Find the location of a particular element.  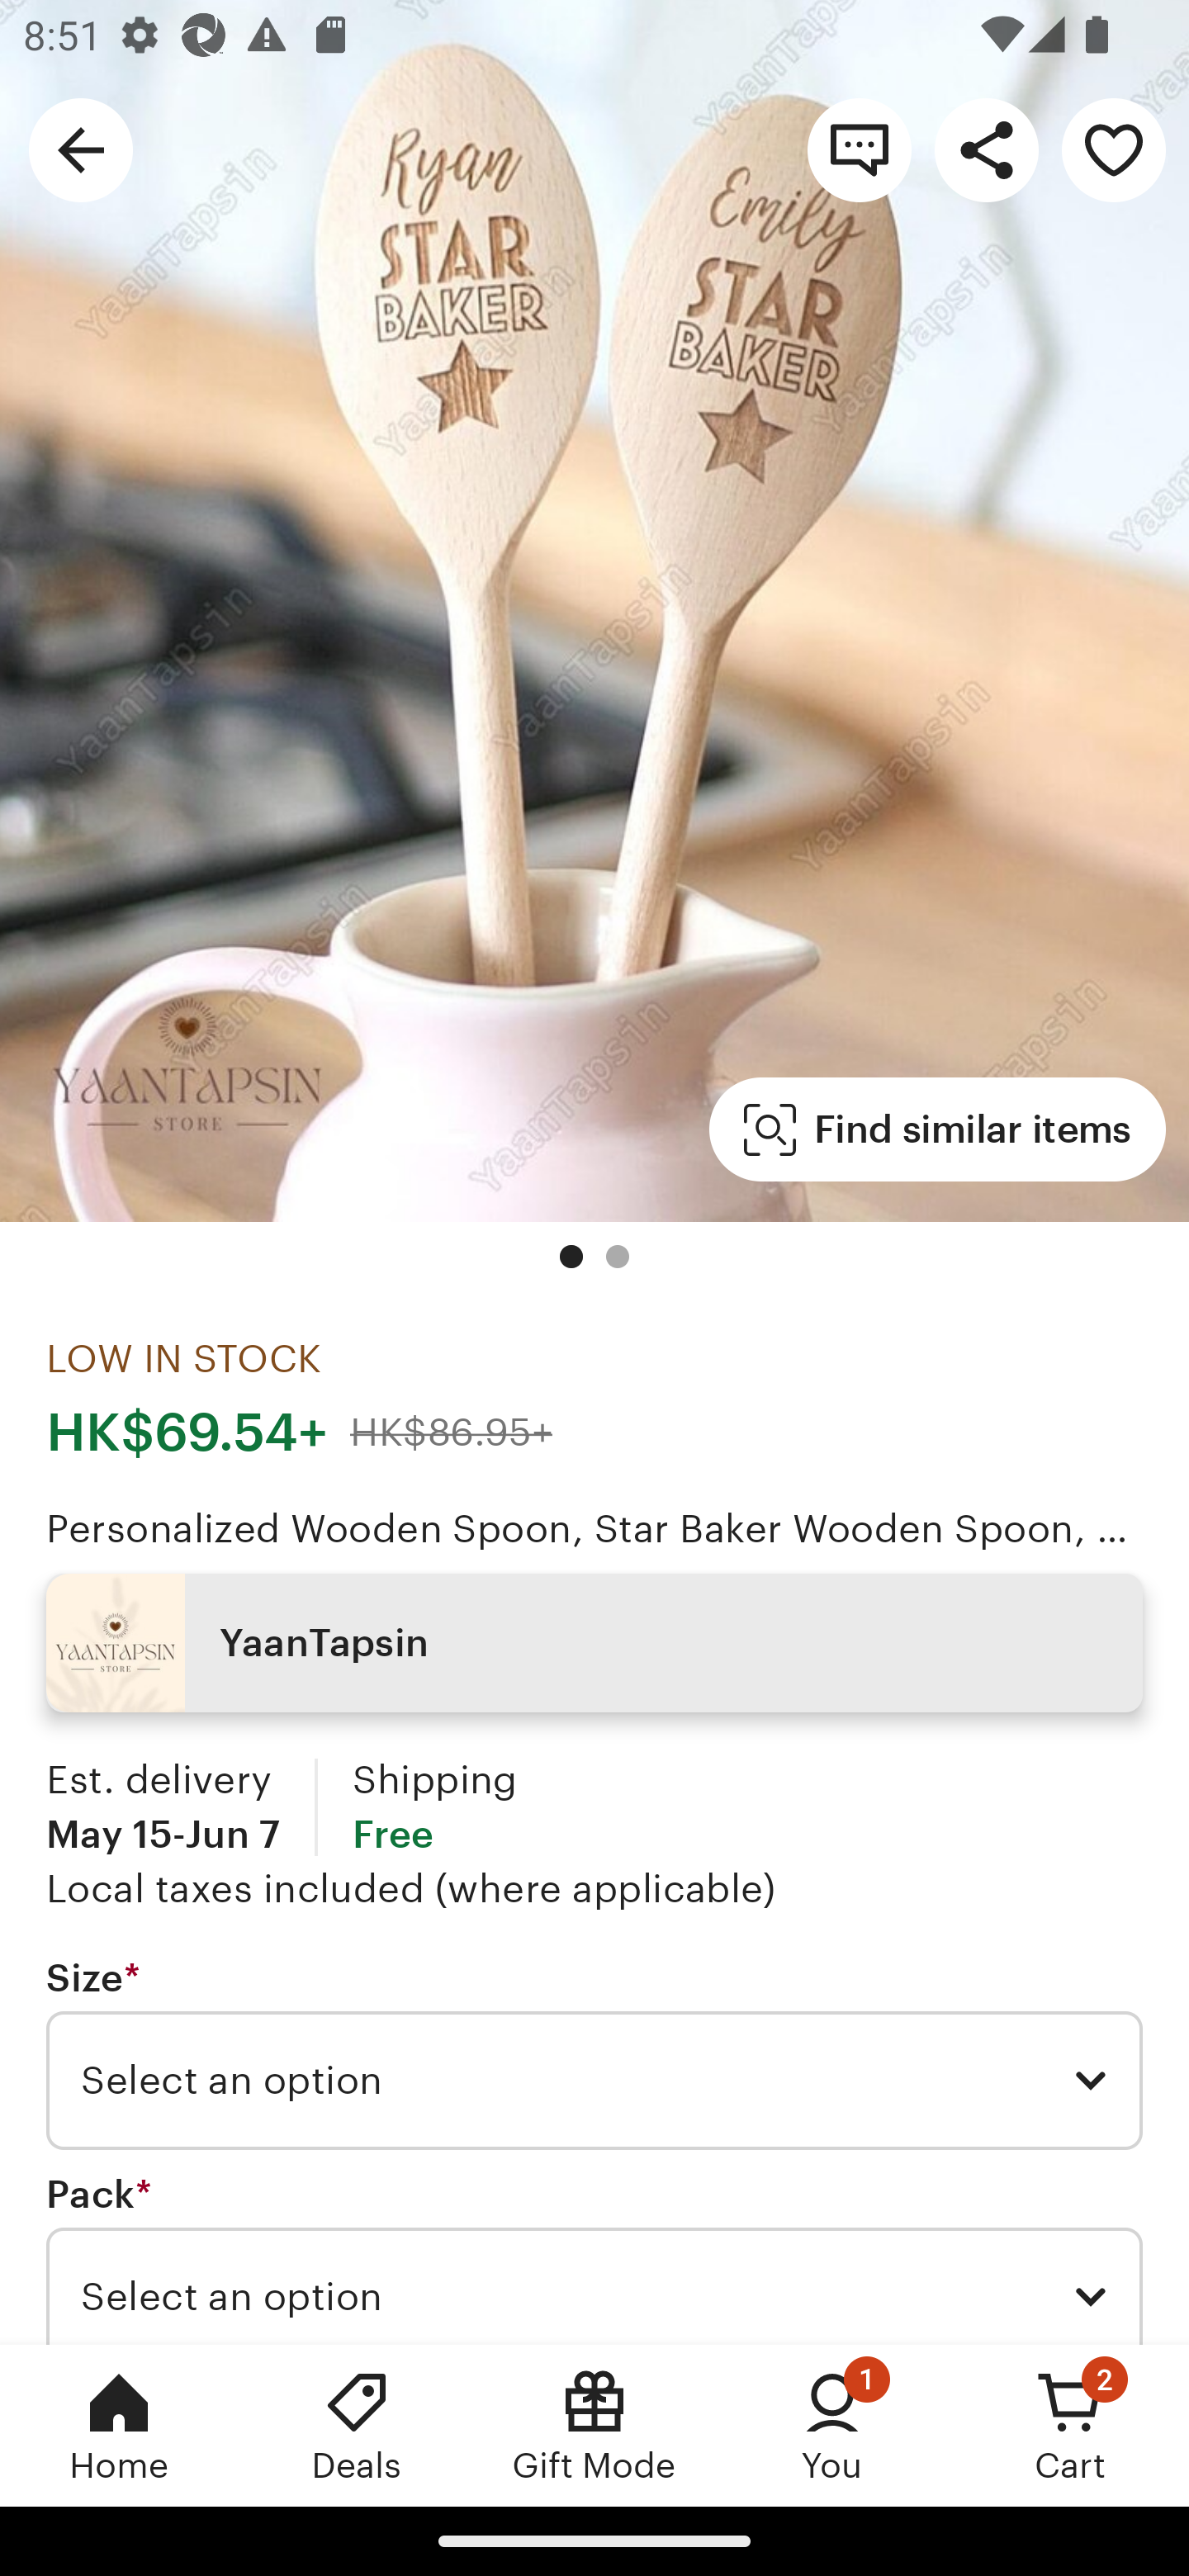

Select an option is located at coordinates (594, 2081).